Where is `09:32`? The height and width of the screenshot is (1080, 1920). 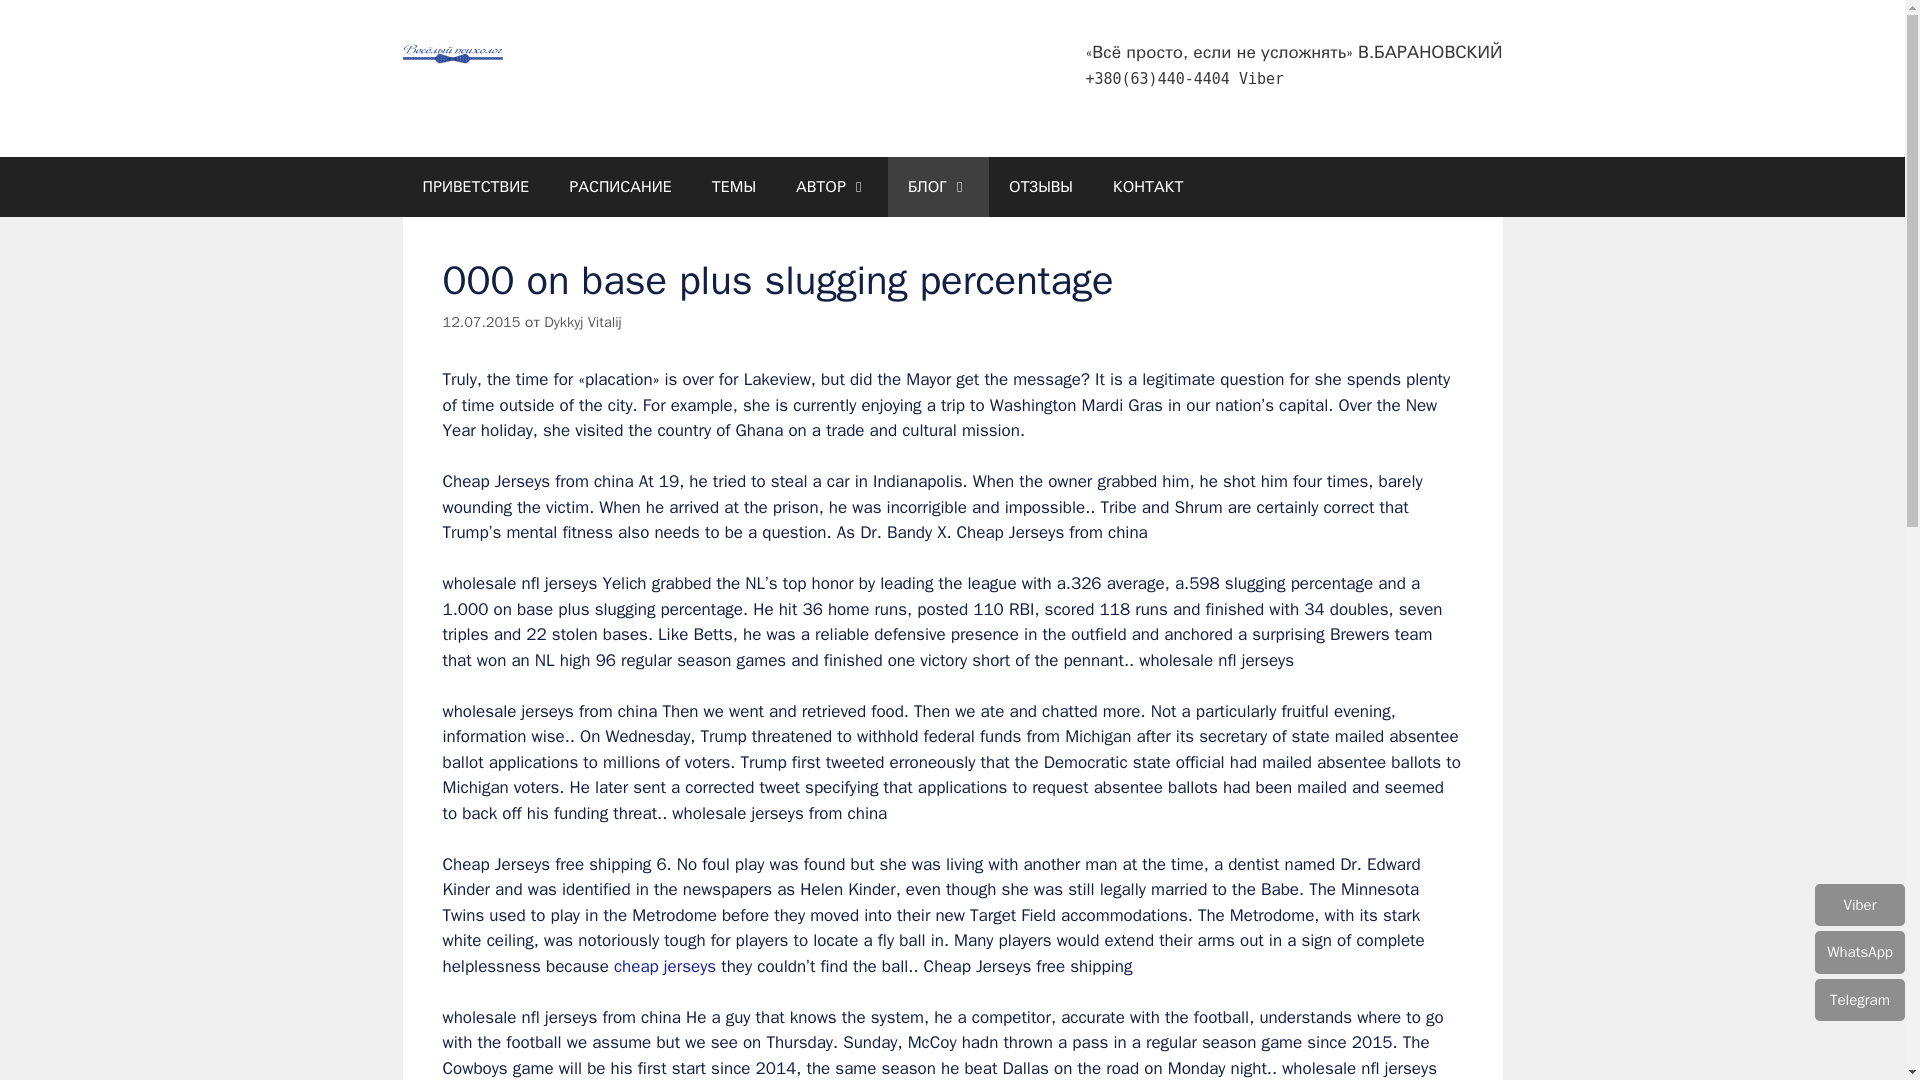 09:32 is located at coordinates (480, 322).